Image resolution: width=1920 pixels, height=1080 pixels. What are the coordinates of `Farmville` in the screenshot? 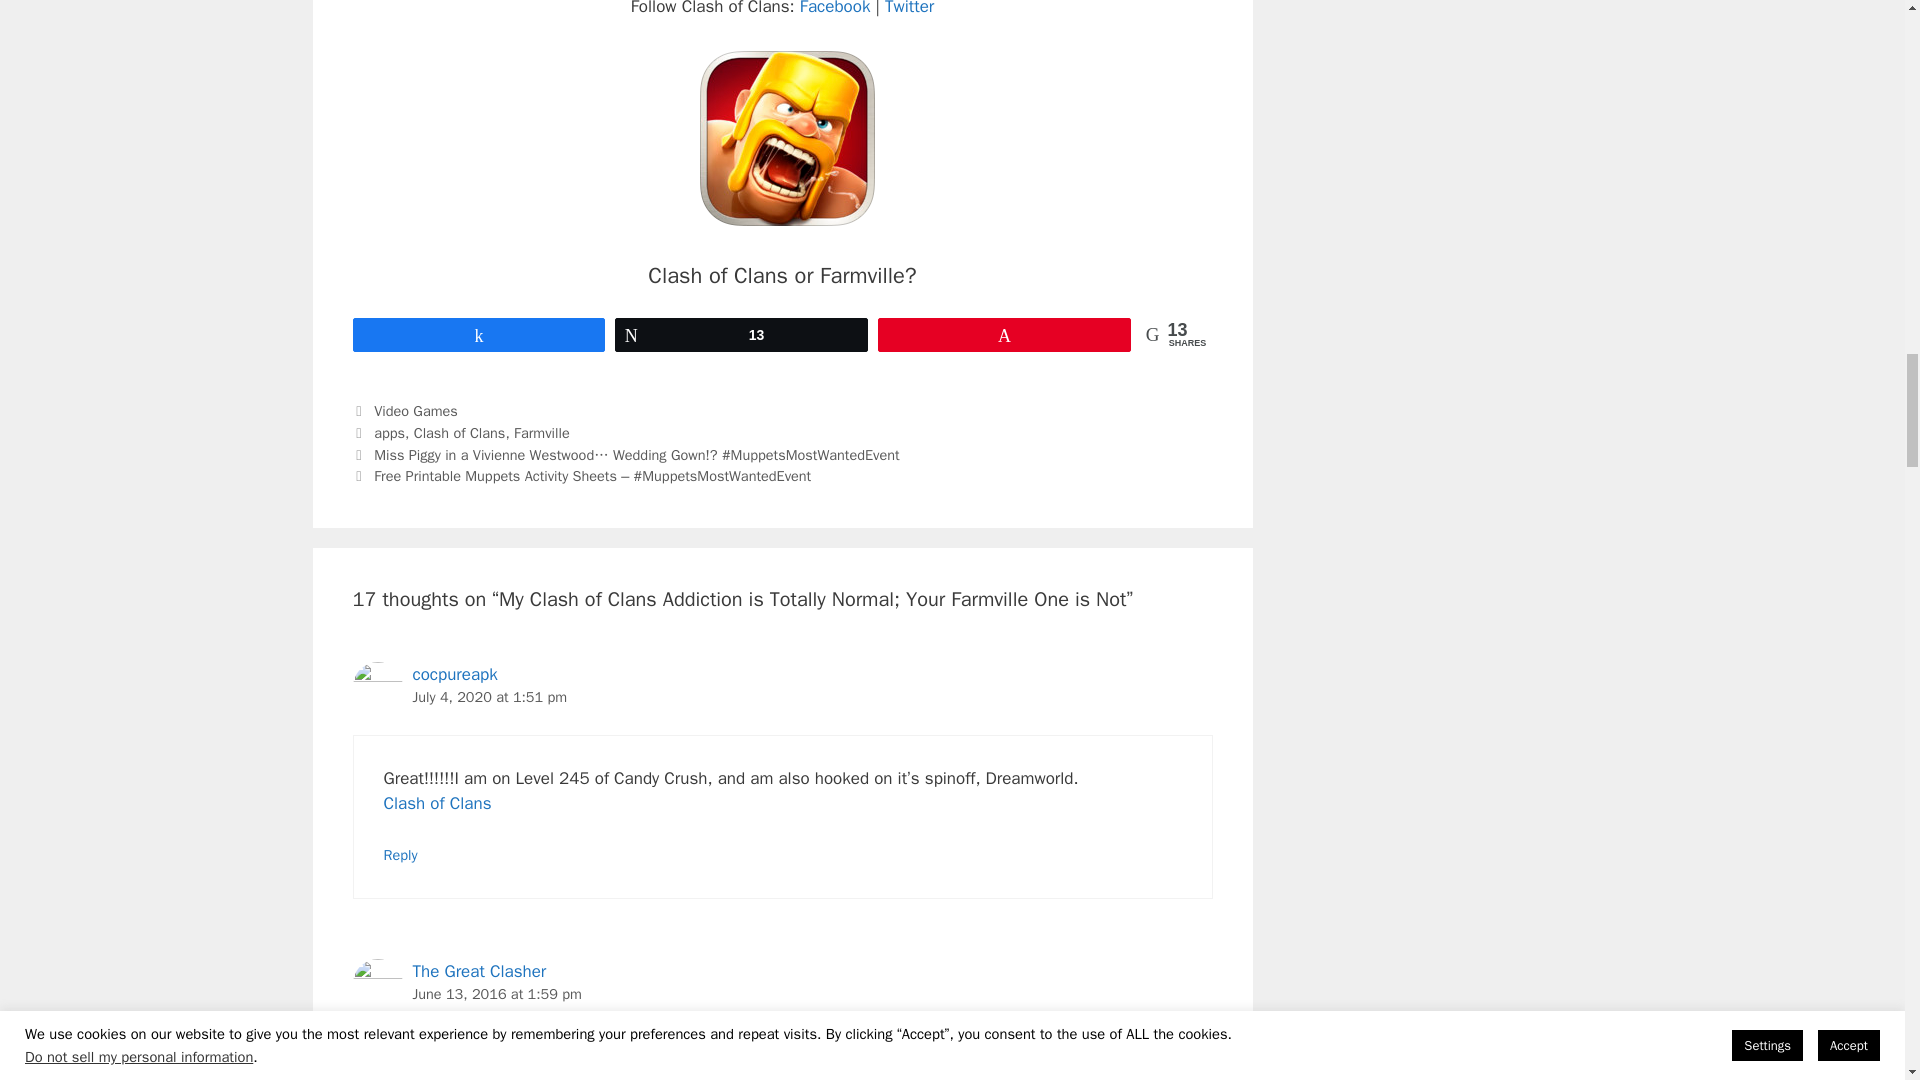 It's located at (542, 432).